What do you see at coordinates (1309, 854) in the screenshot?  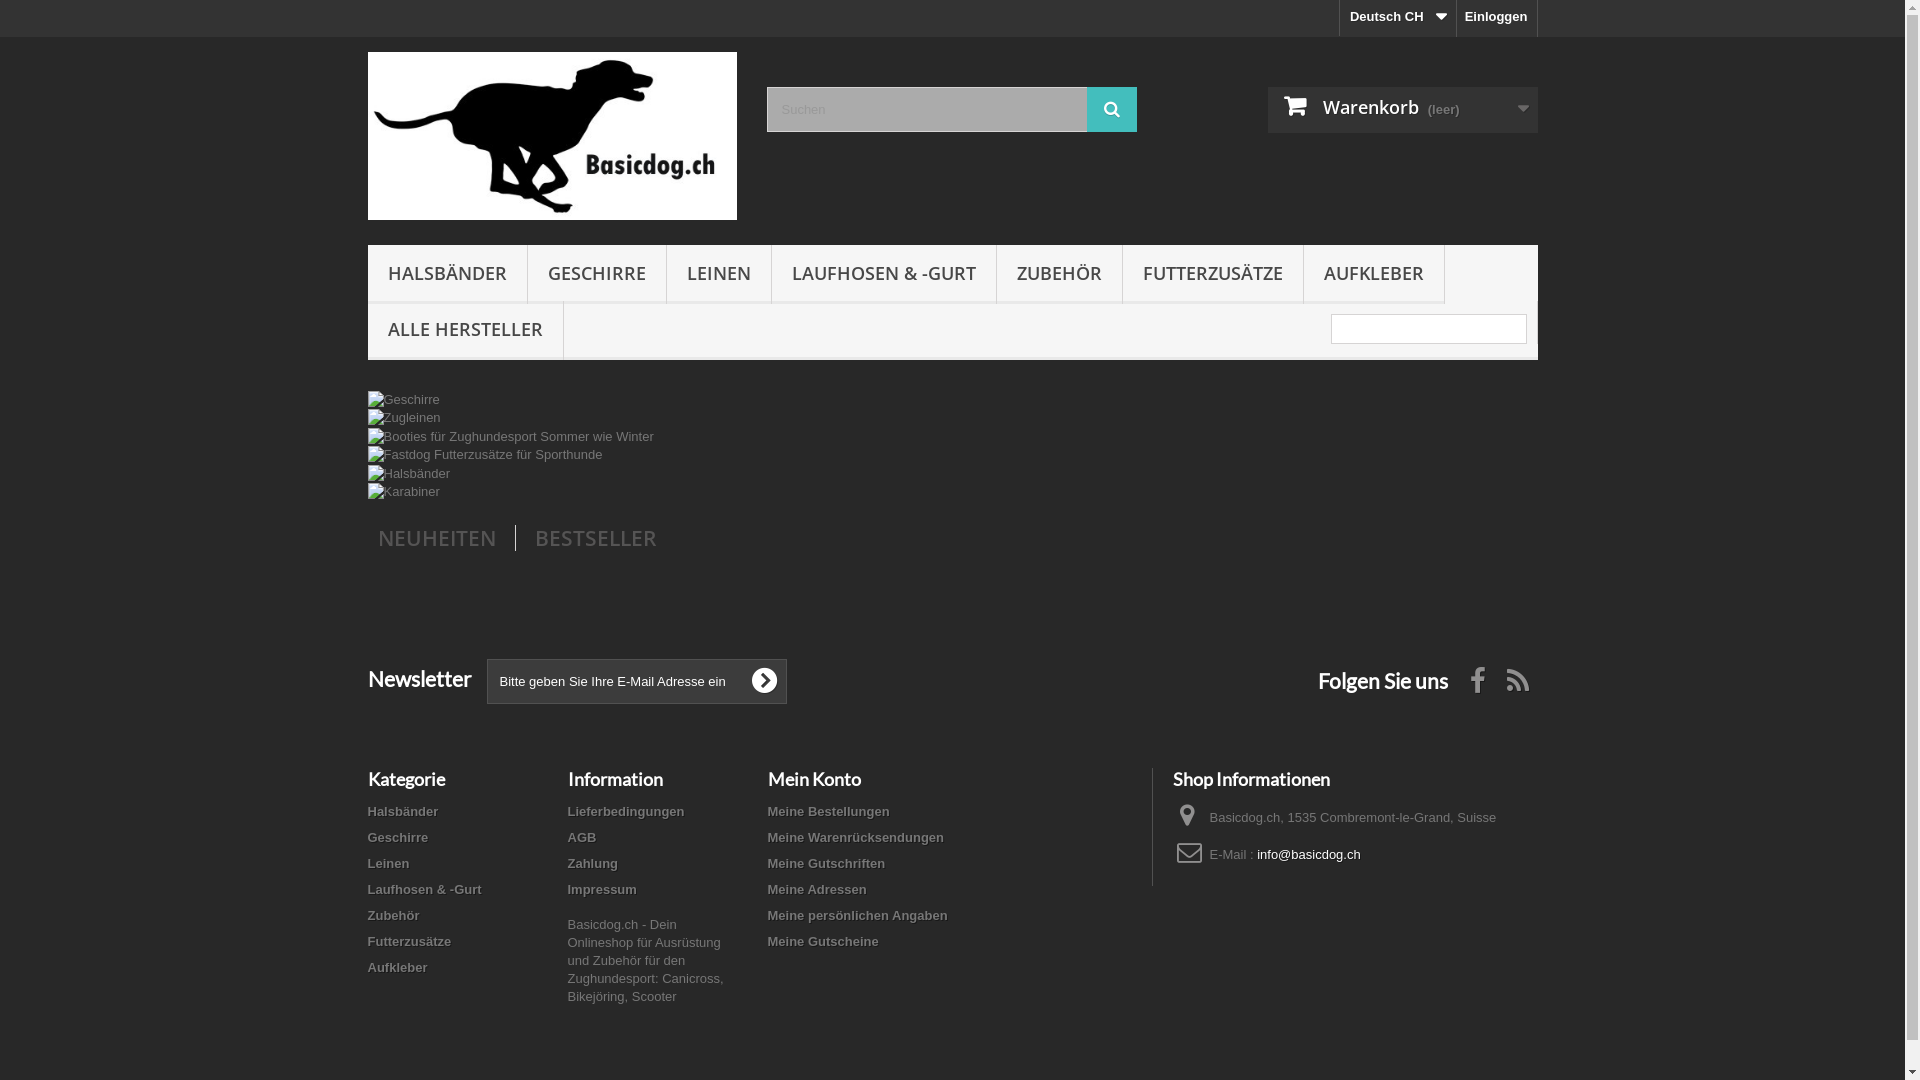 I see `info@basicdog.ch` at bounding box center [1309, 854].